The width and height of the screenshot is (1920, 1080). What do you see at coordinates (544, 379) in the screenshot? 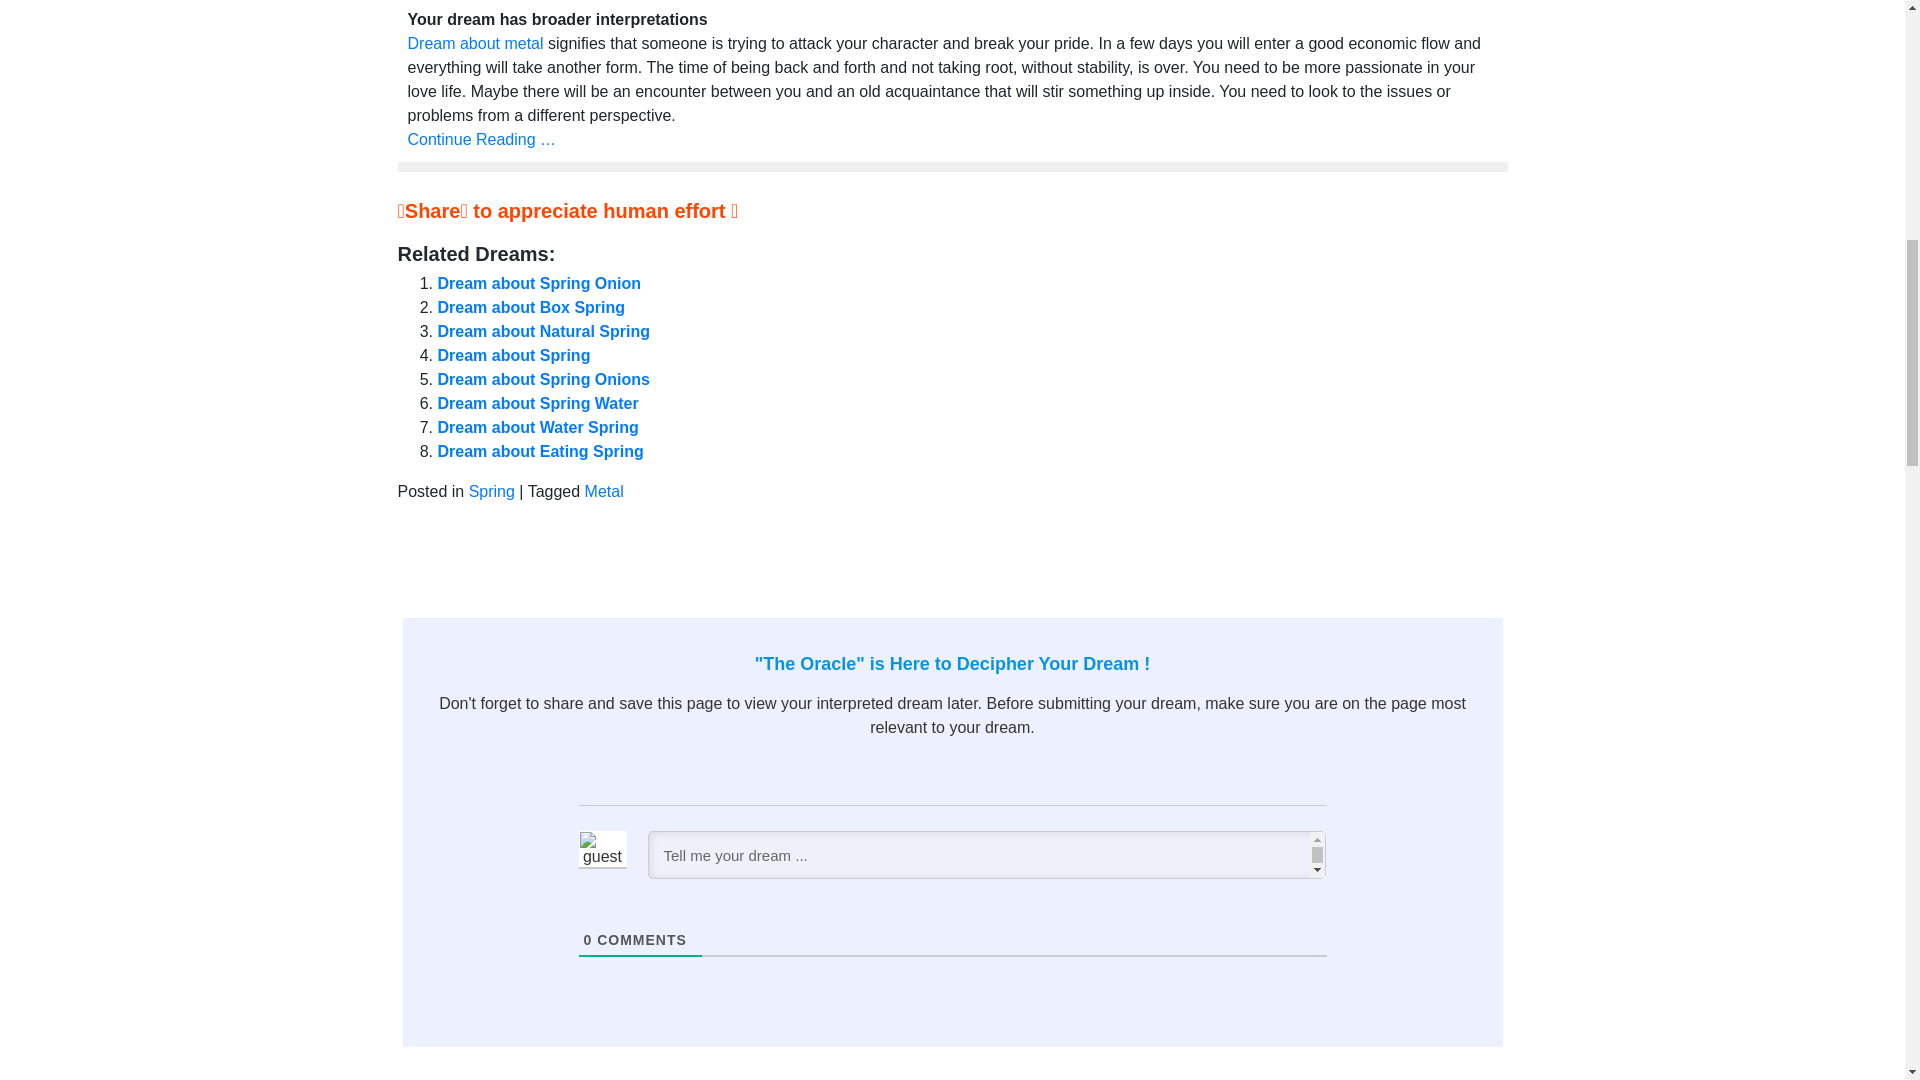
I see `Dream about Spring Onions` at bounding box center [544, 379].